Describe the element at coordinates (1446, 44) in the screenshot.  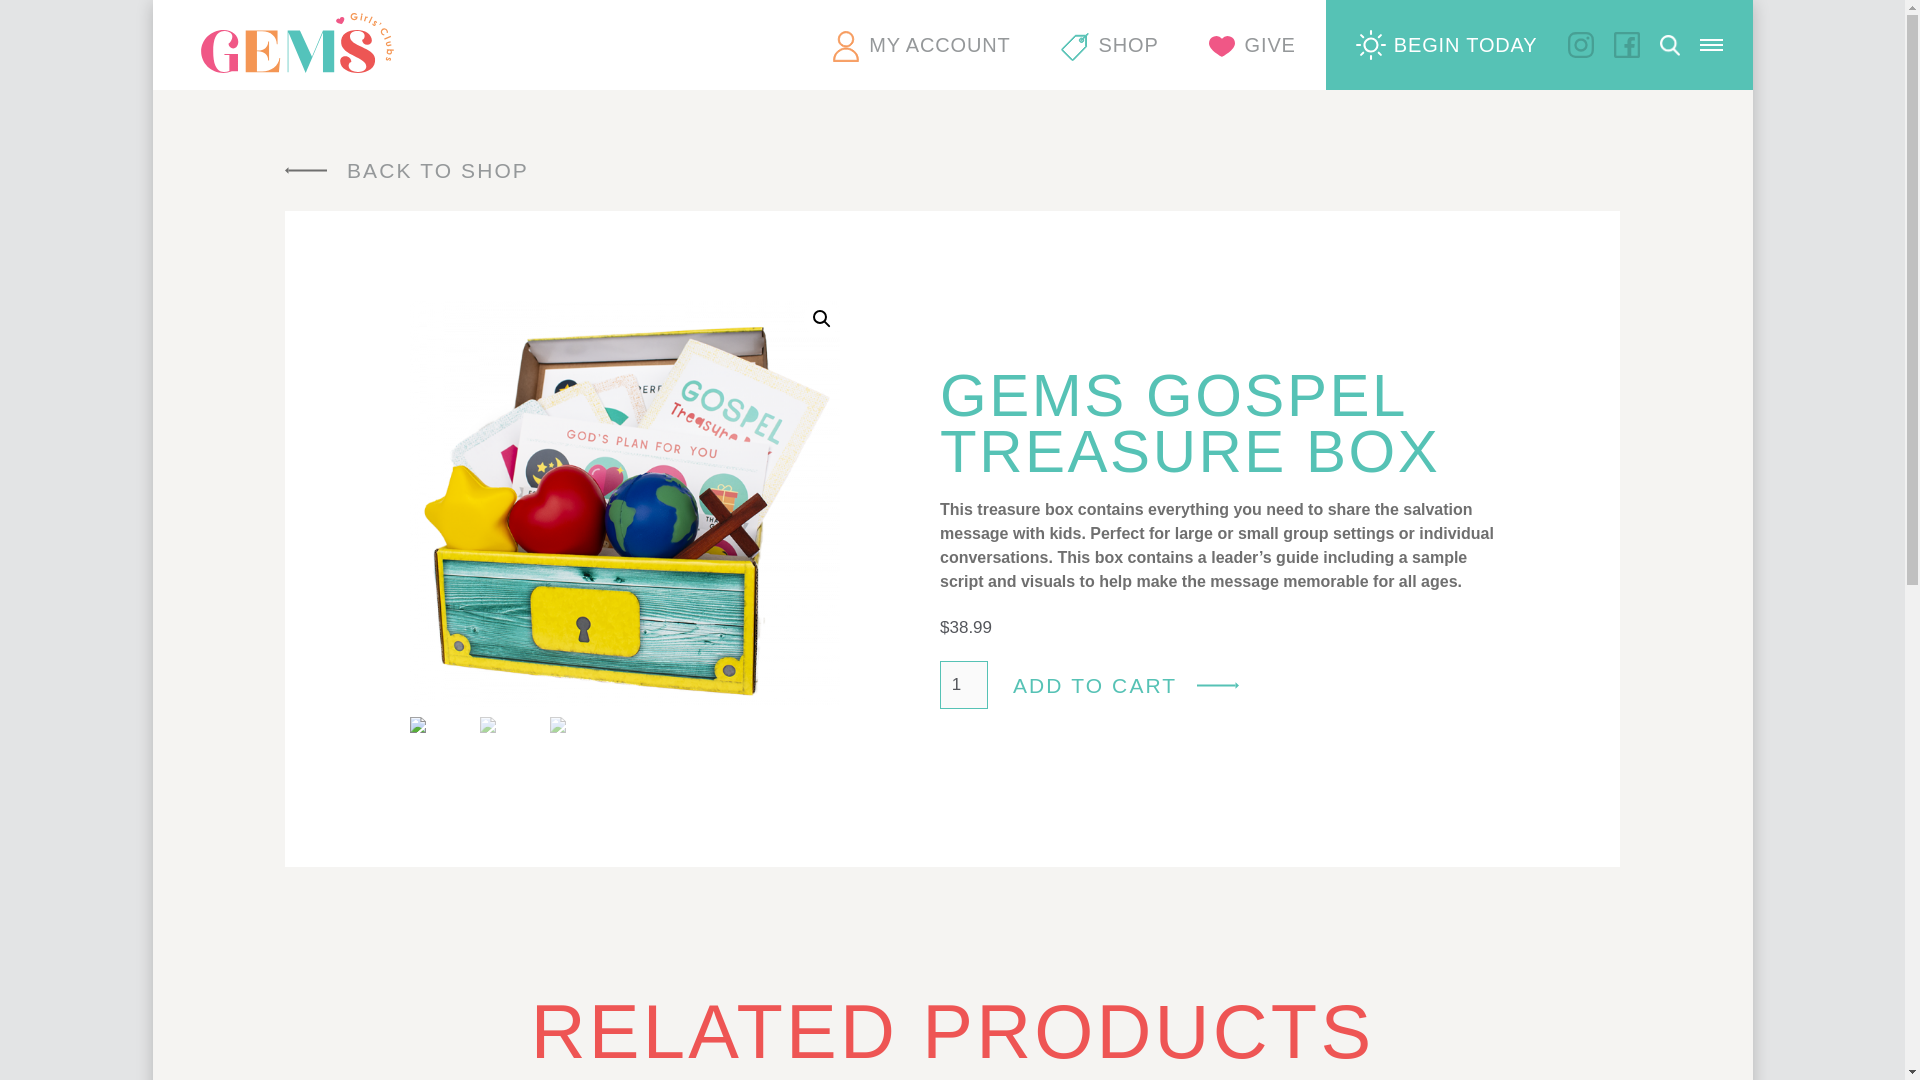
I see `BEGIN TODAY` at that location.